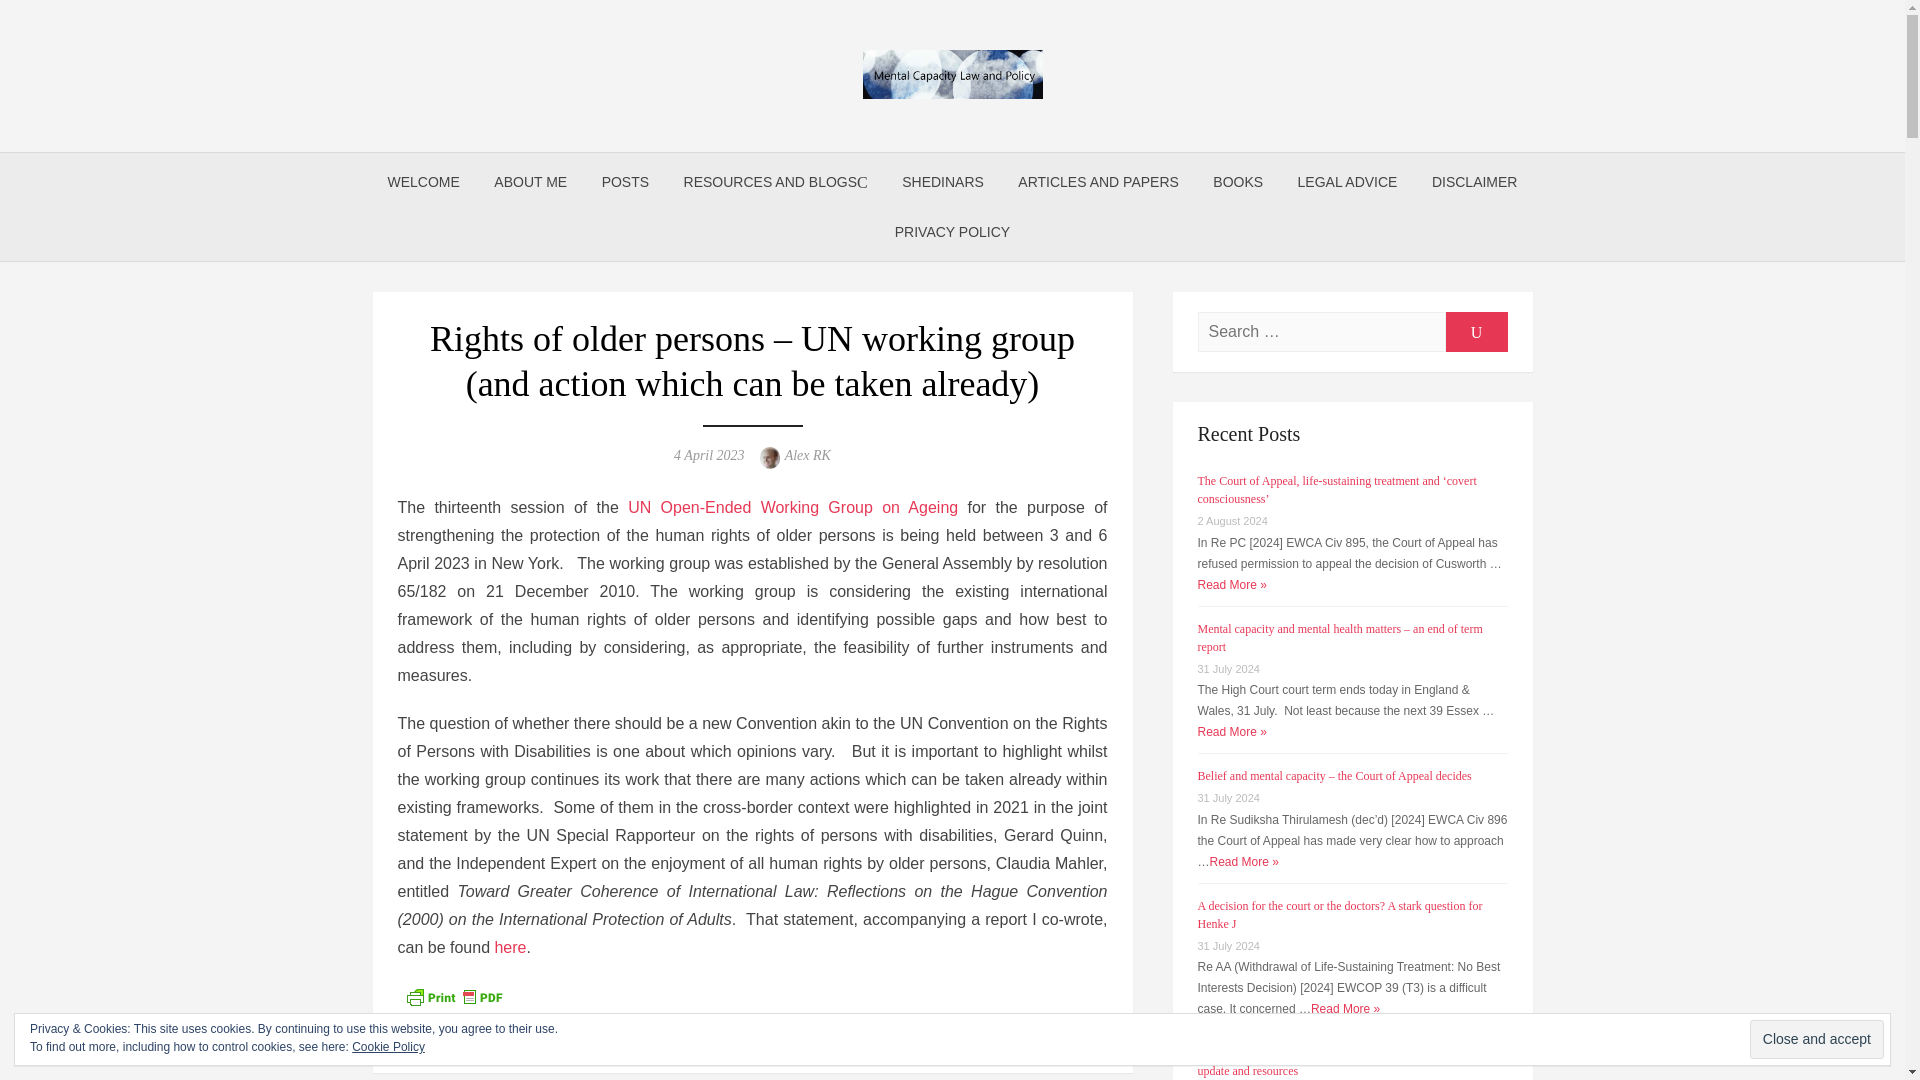  What do you see at coordinates (952, 232) in the screenshot?
I see `PRIVACY POLICY` at bounding box center [952, 232].